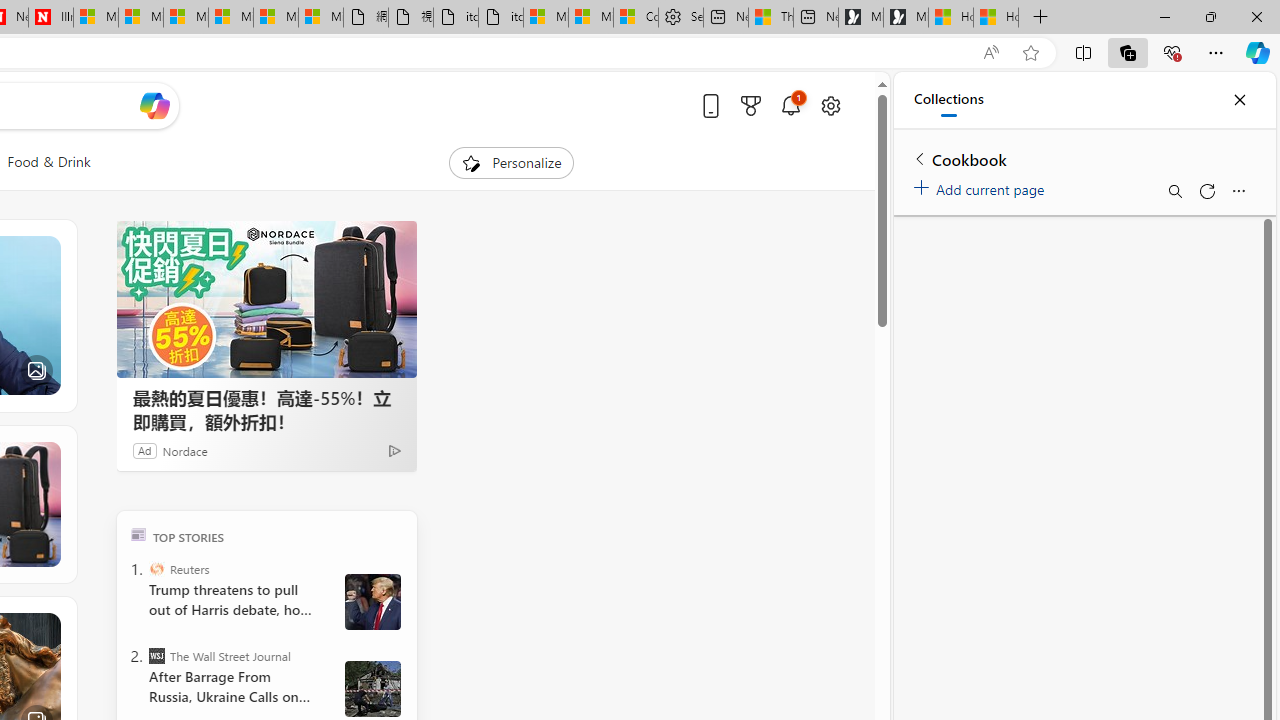  What do you see at coordinates (906, 18) in the screenshot?
I see `Microsoft Start Gaming` at bounding box center [906, 18].